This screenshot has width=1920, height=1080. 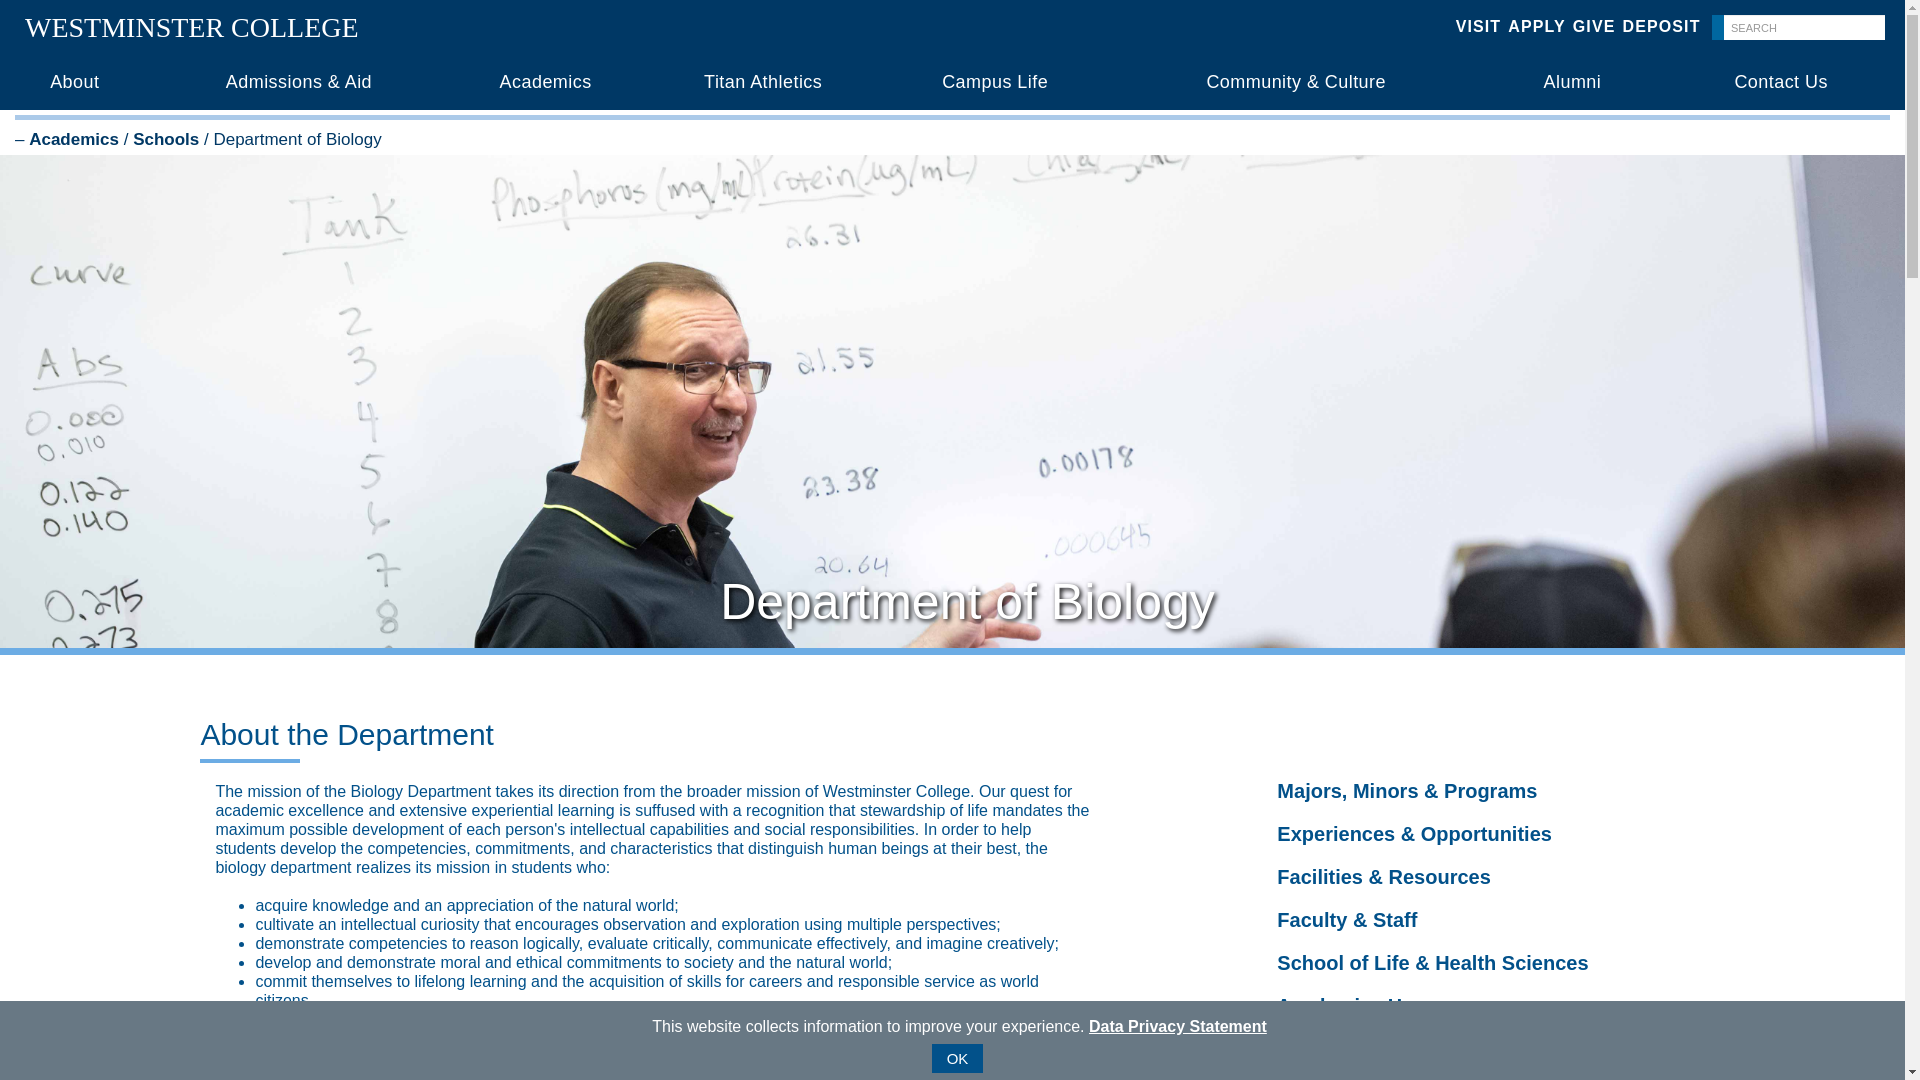 What do you see at coordinates (994, 82) in the screenshot?
I see `Campus Life` at bounding box center [994, 82].